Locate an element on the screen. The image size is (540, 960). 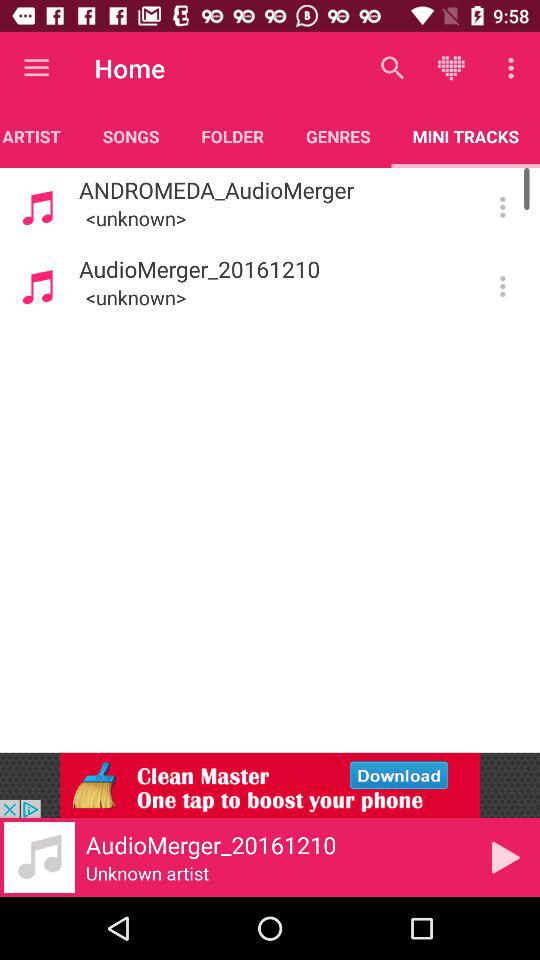
click on the menu icon at the top right corner is located at coordinates (514, 68).